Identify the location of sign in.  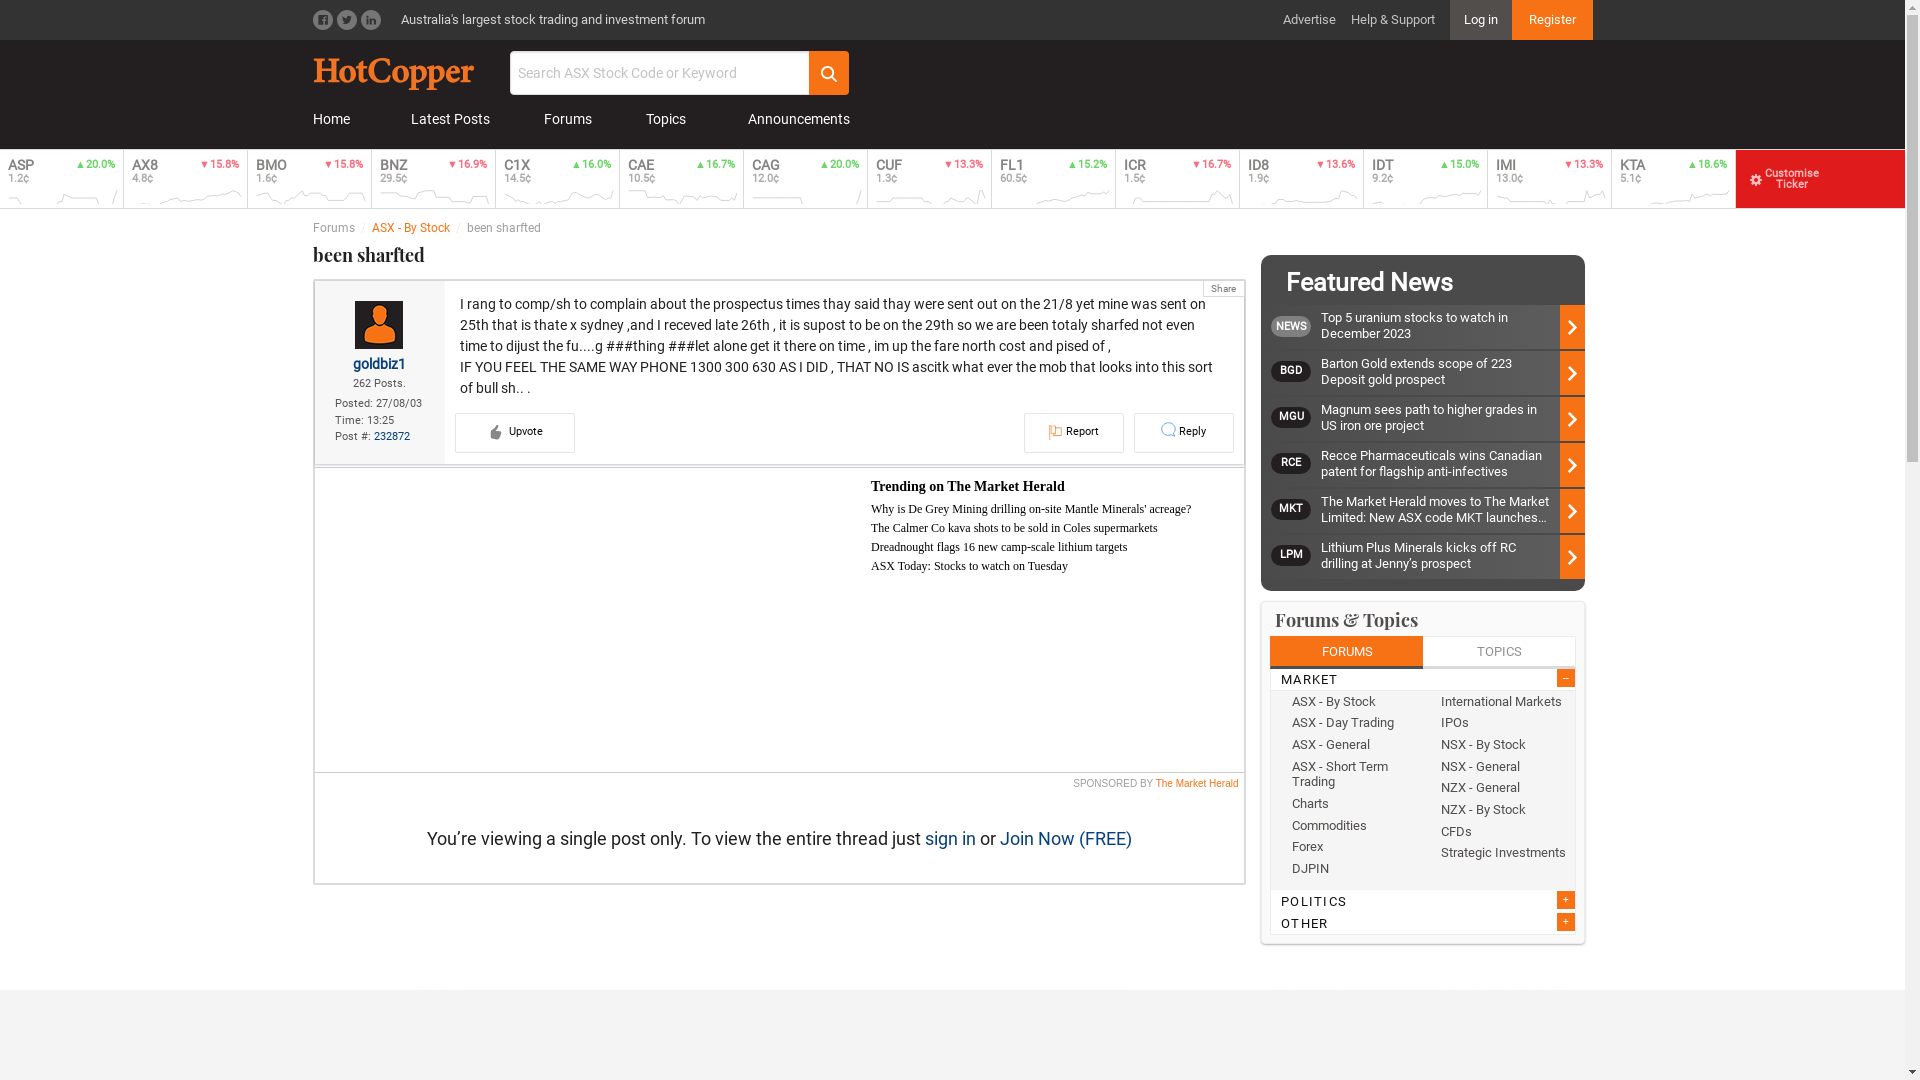
(950, 838).